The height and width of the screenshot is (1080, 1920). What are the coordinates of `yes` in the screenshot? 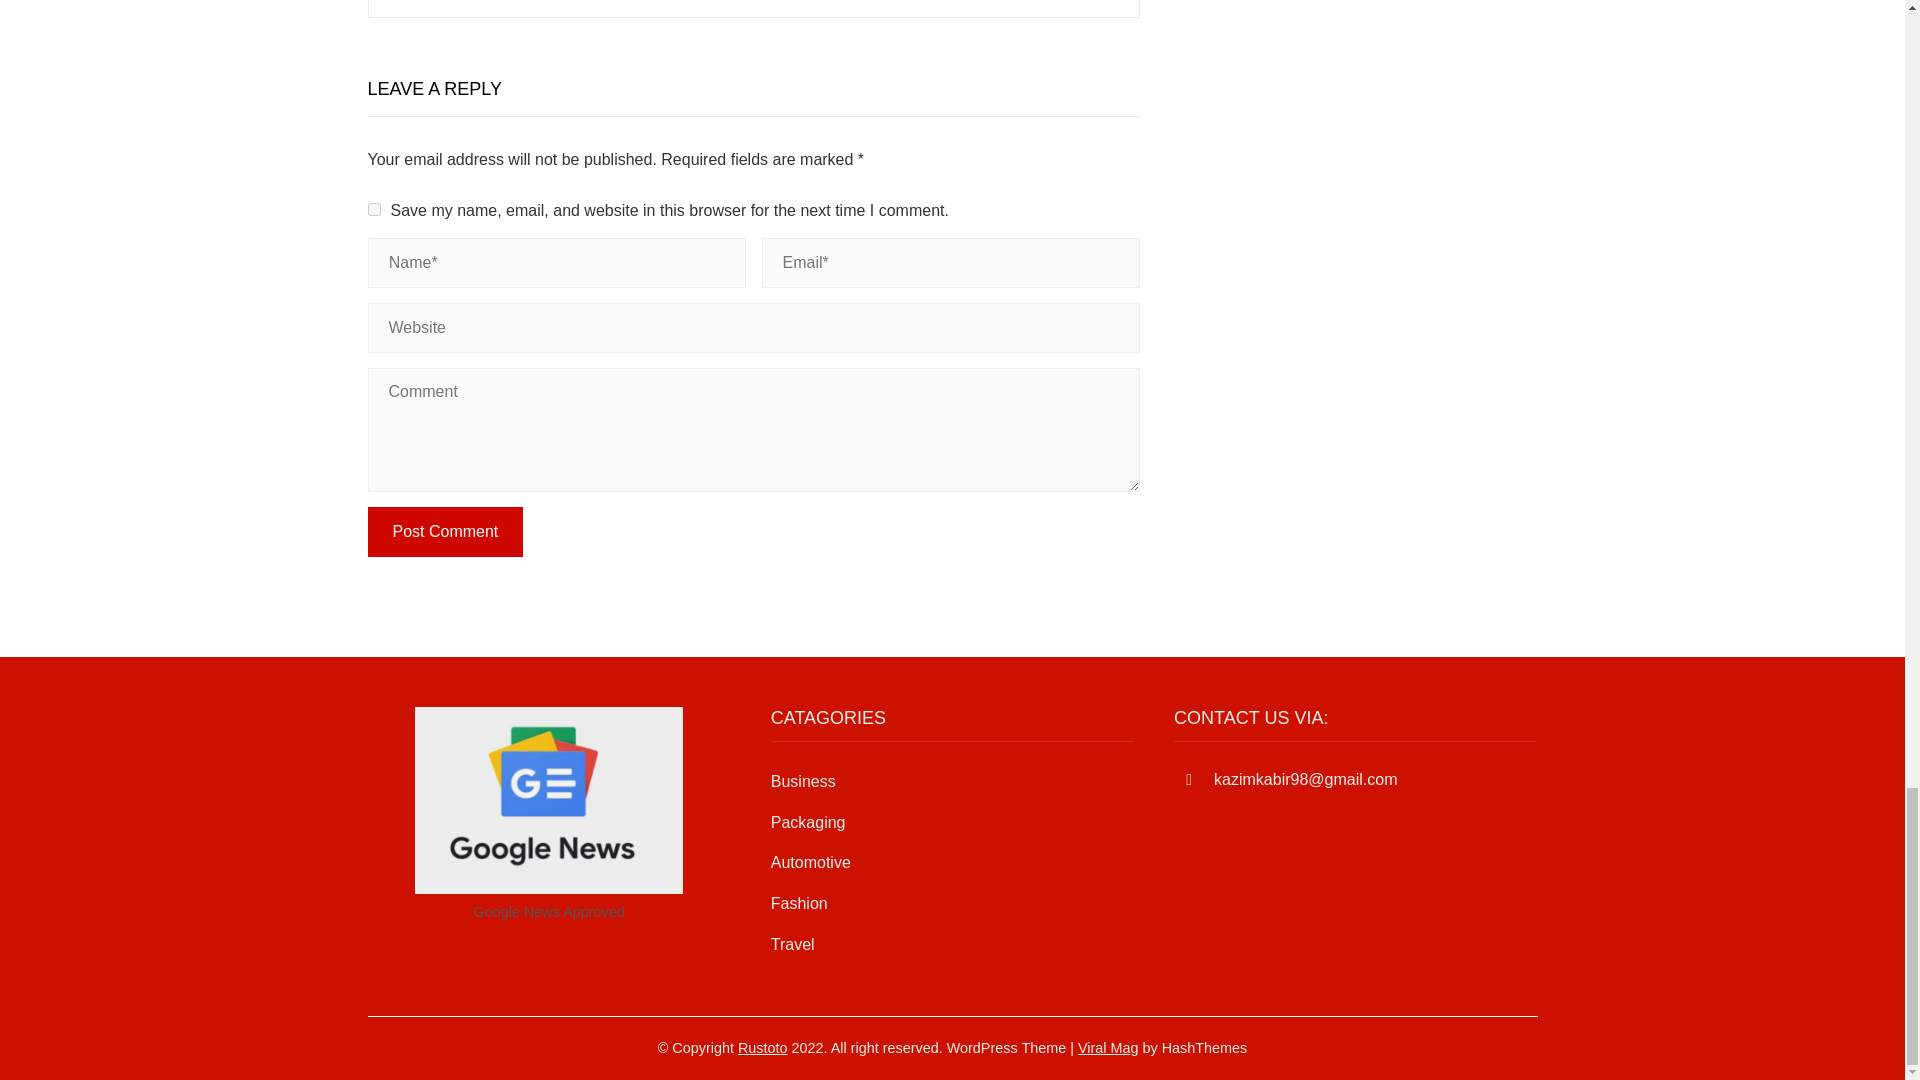 It's located at (374, 210).